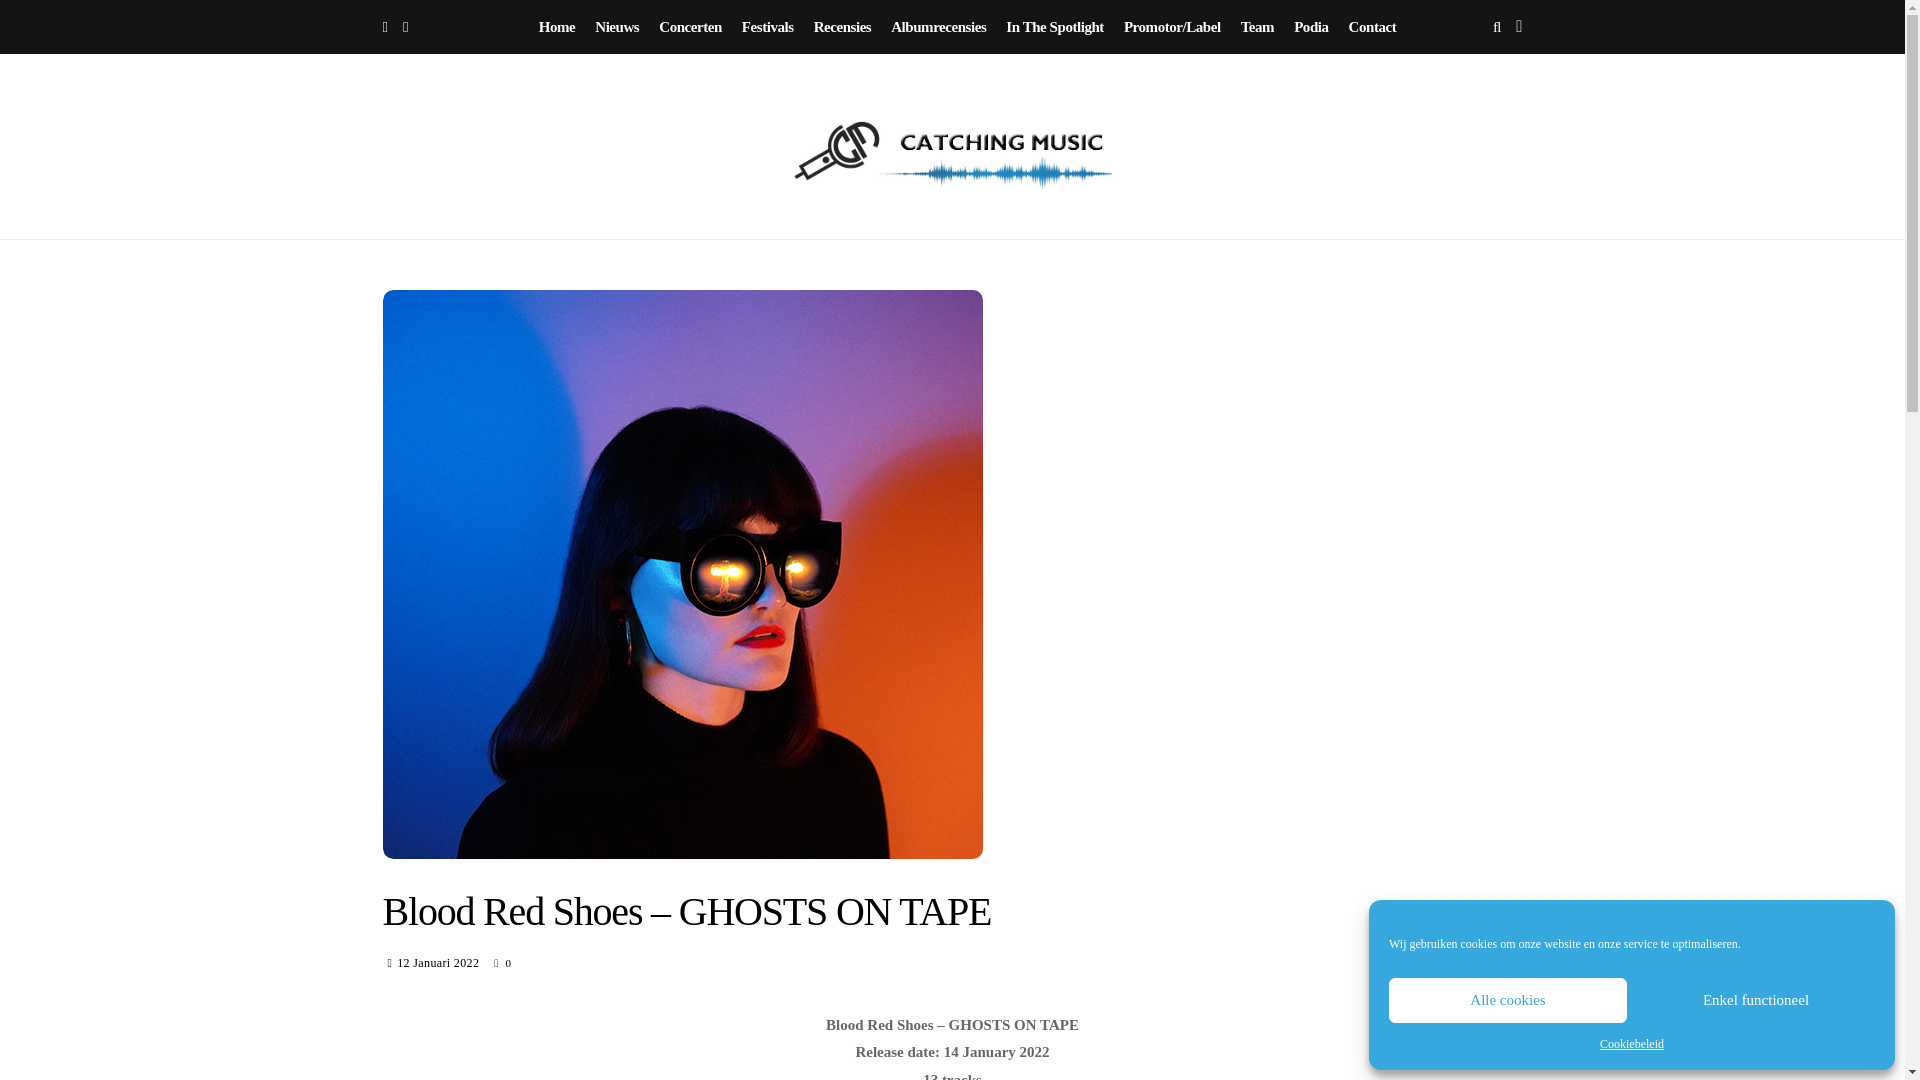 Image resolution: width=1920 pixels, height=1080 pixels. Describe the element at coordinates (1632, 1044) in the screenshot. I see `Cookiebeleid` at that location.